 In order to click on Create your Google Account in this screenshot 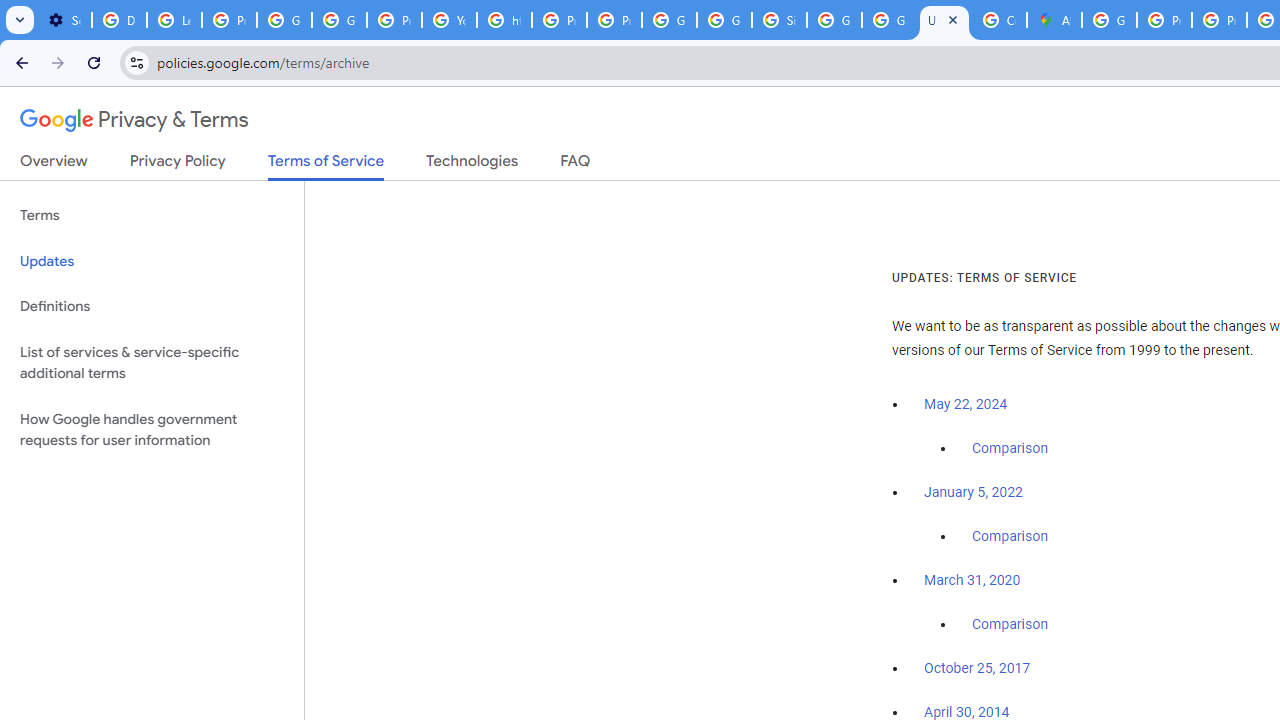, I will do `click(998, 20)`.